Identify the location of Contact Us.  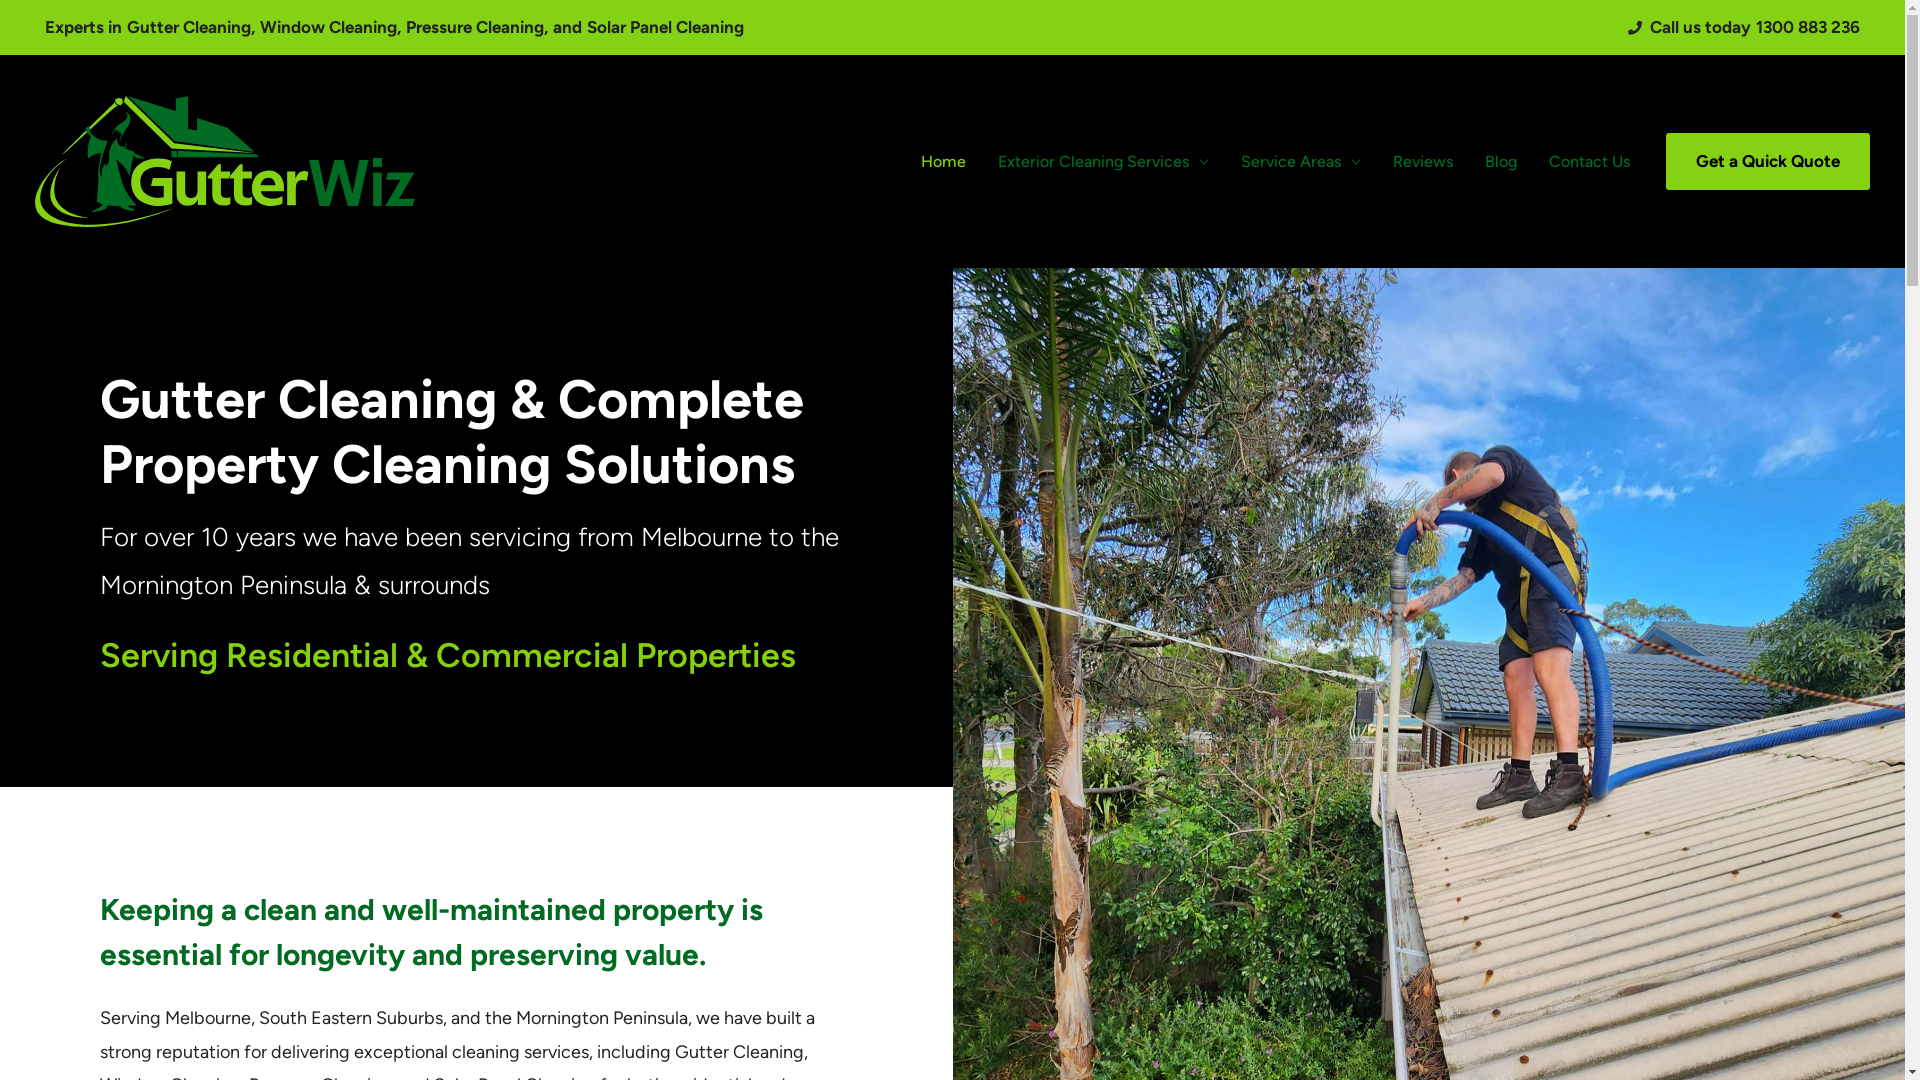
(1590, 161).